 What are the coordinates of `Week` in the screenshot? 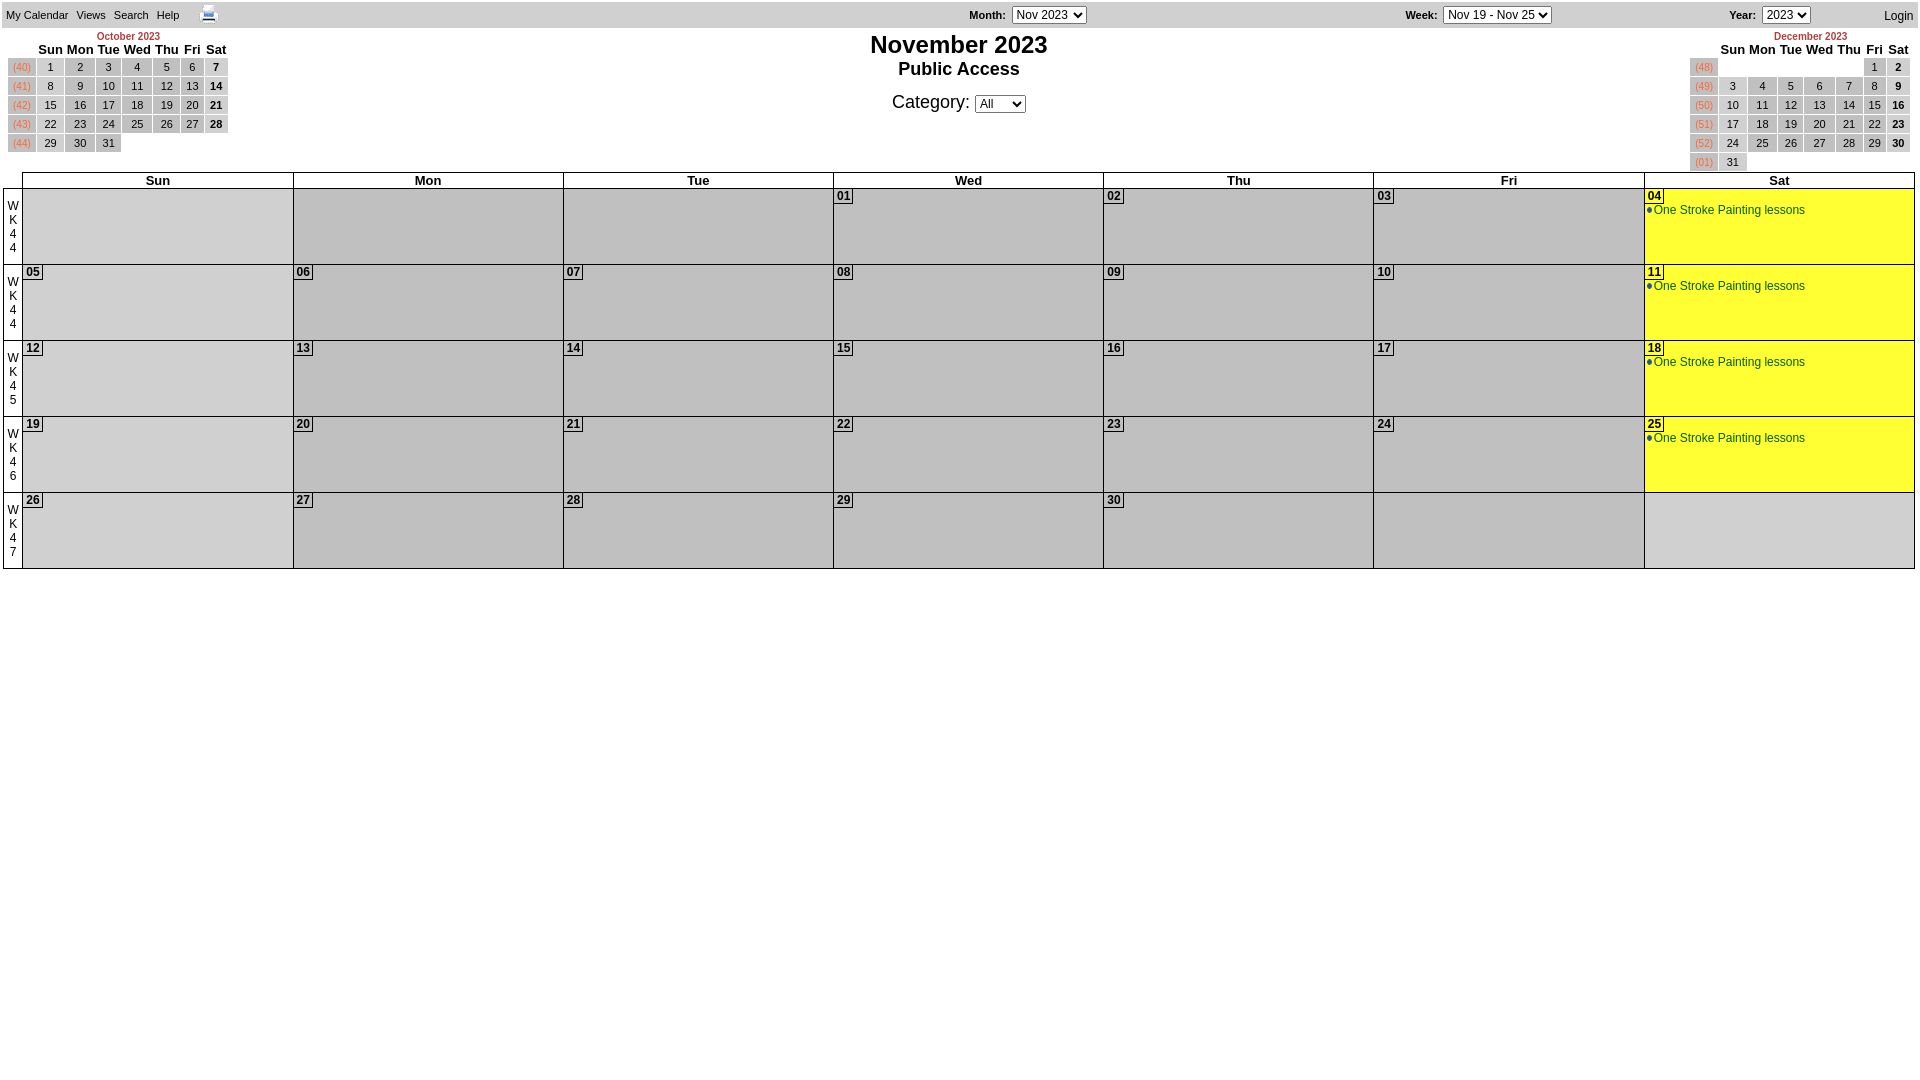 It's located at (1420, 14).